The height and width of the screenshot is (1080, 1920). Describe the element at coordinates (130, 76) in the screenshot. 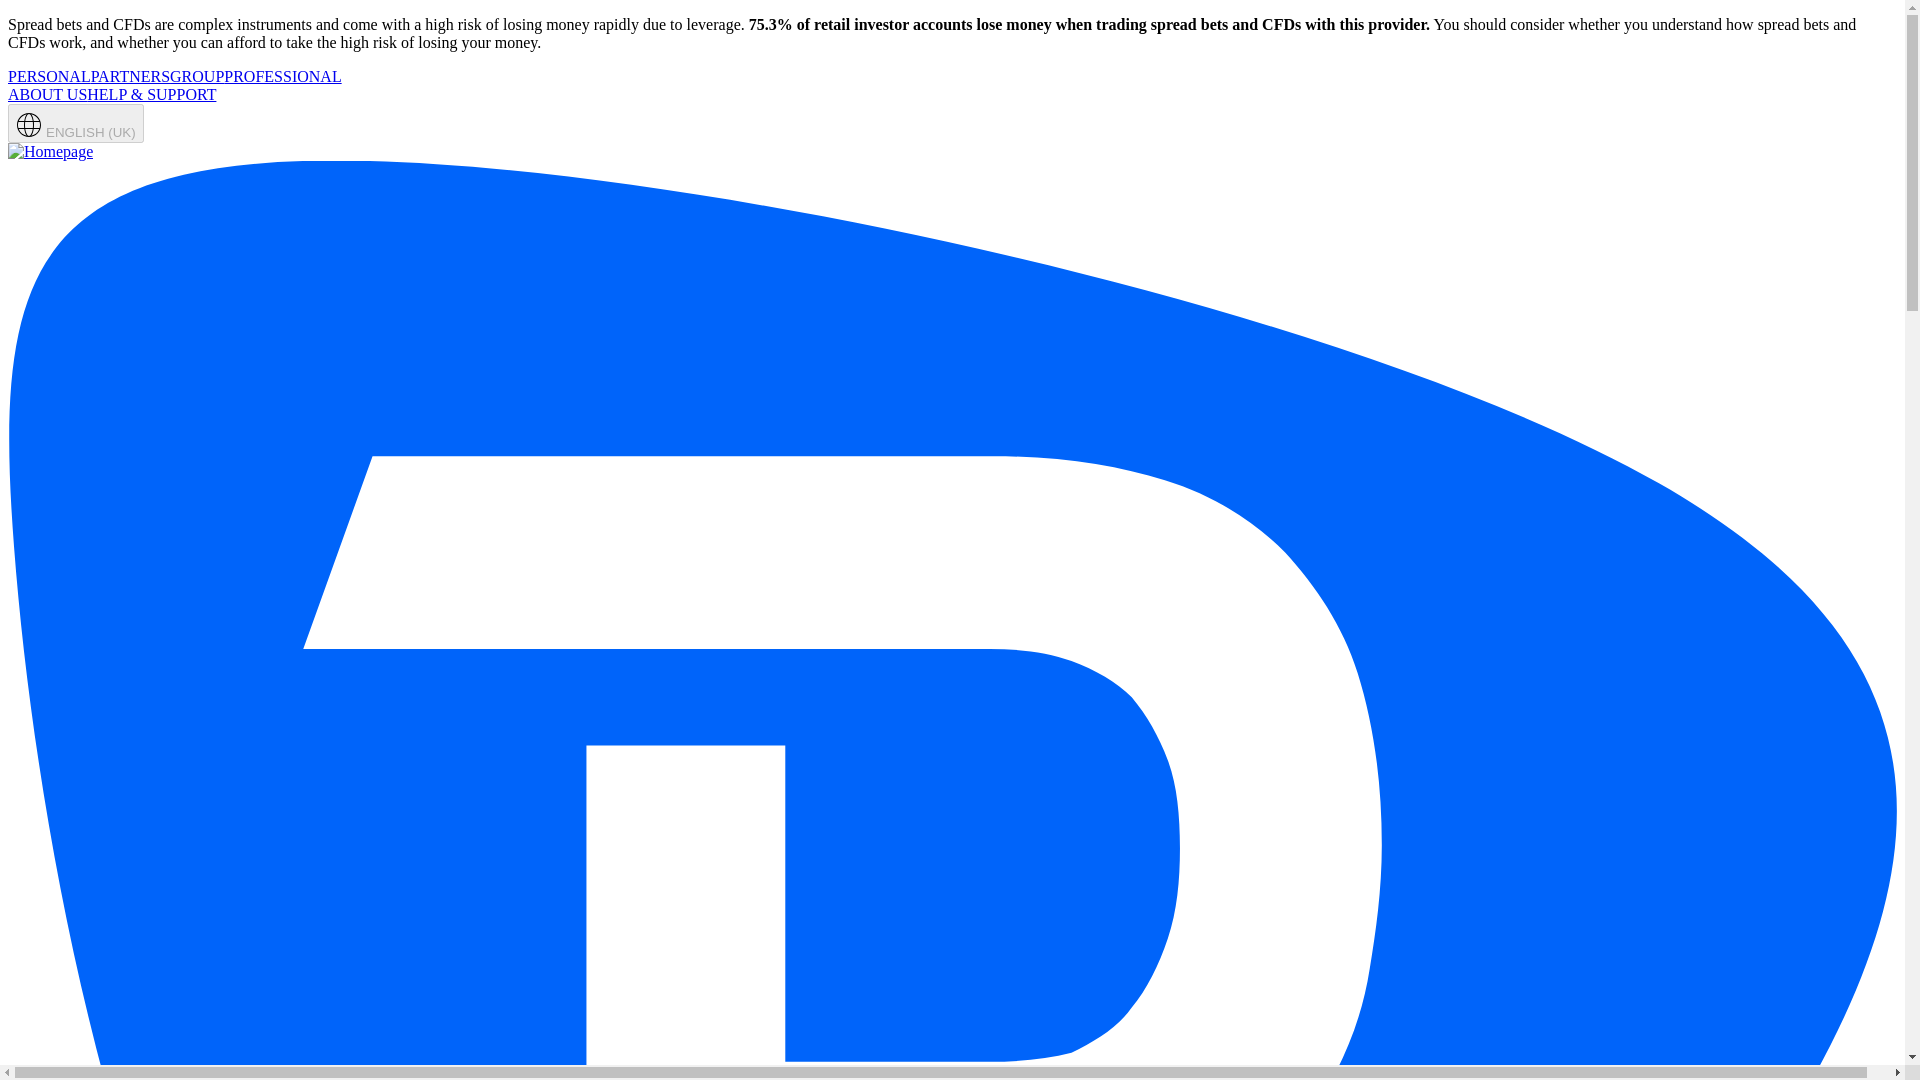

I see `PARTNERS` at that location.